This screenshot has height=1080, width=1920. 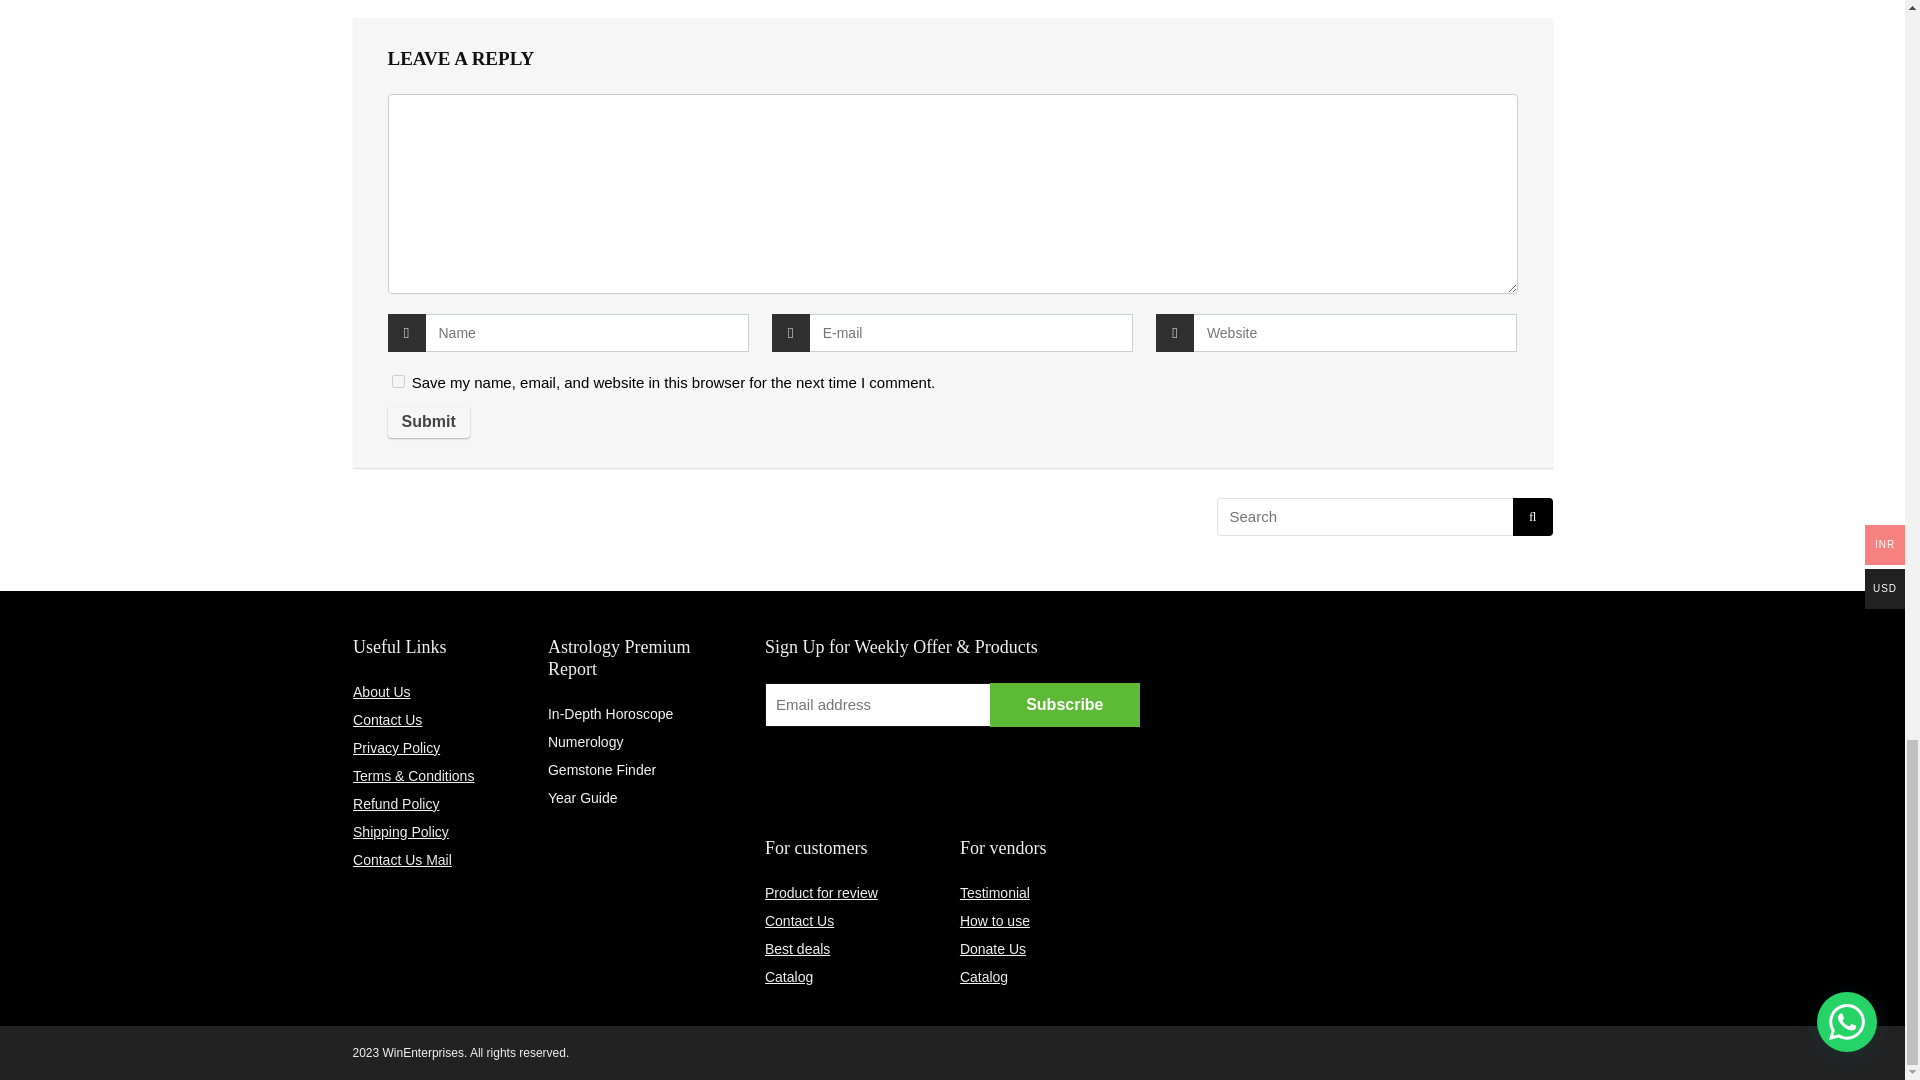 What do you see at coordinates (402, 860) in the screenshot?
I see `Contact Us Mail` at bounding box center [402, 860].